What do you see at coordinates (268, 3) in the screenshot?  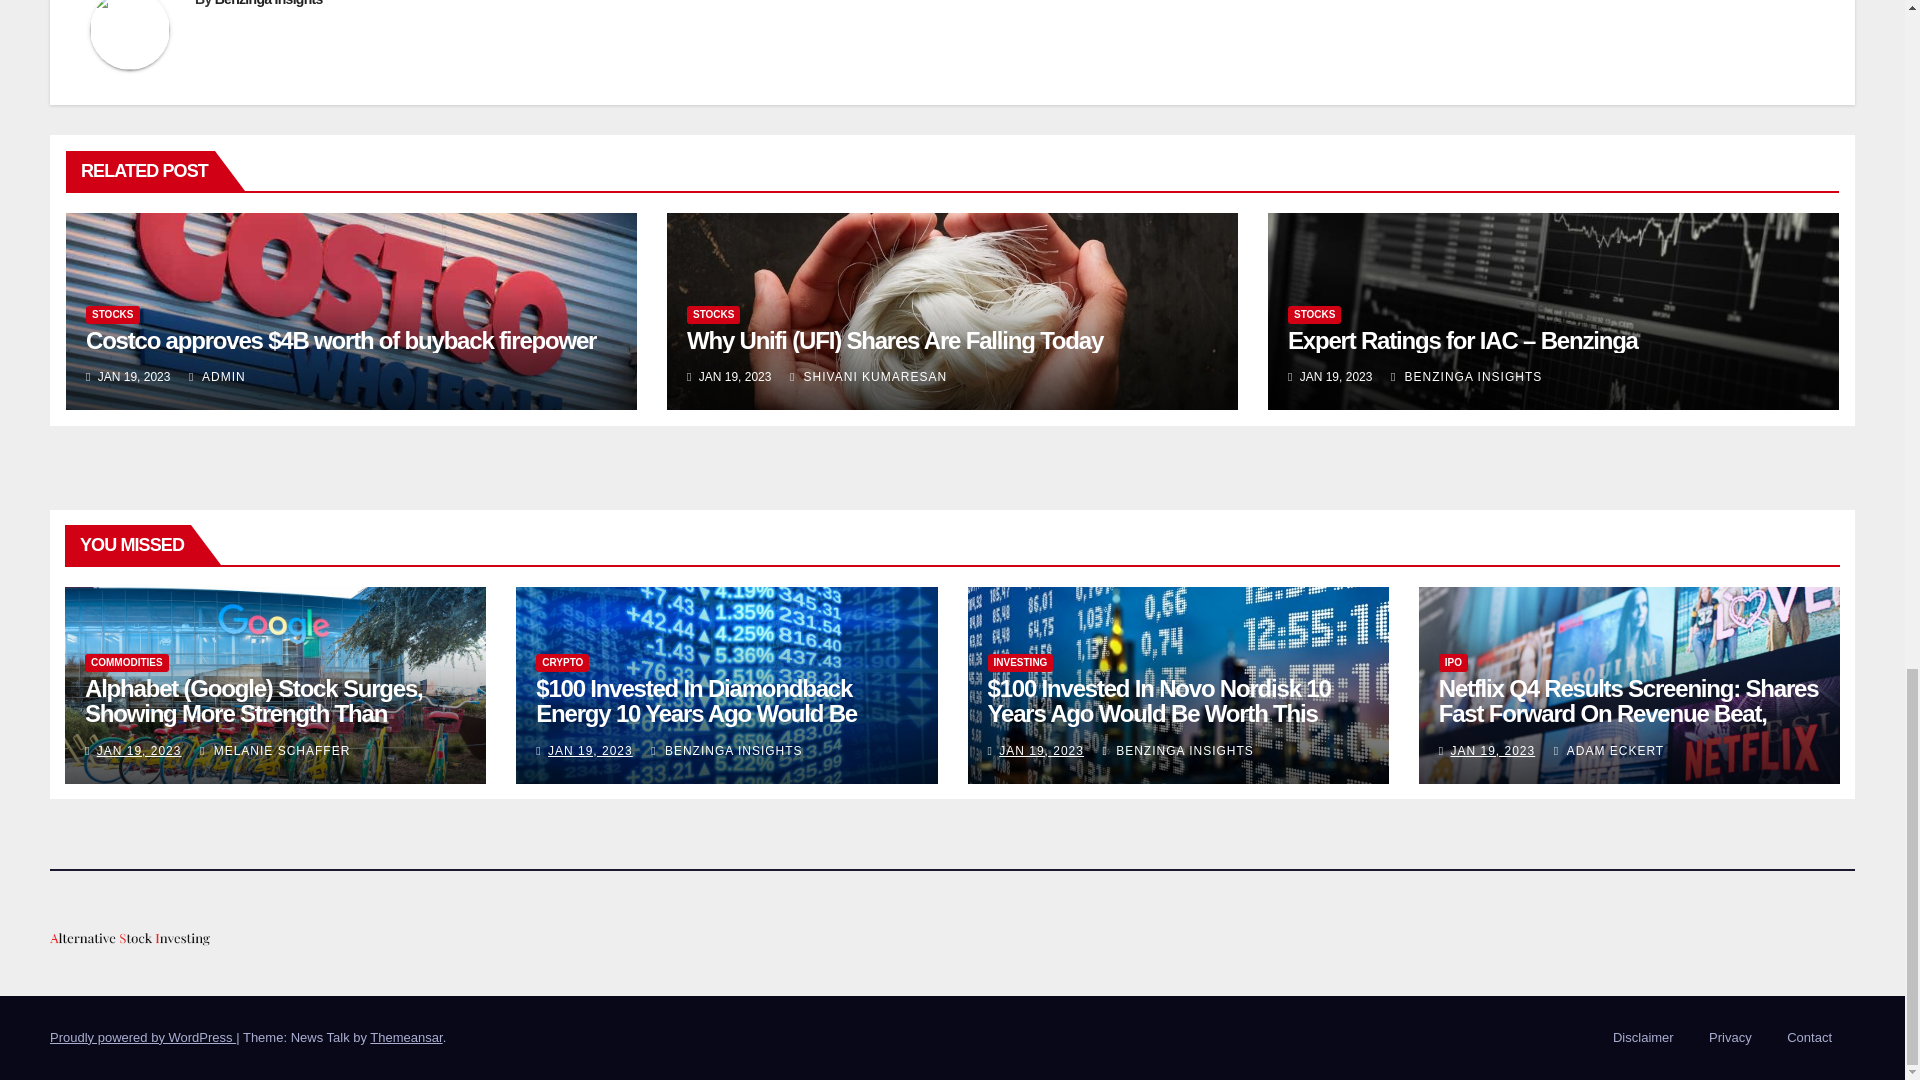 I see `Benzinga Insights` at bounding box center [268, 3].